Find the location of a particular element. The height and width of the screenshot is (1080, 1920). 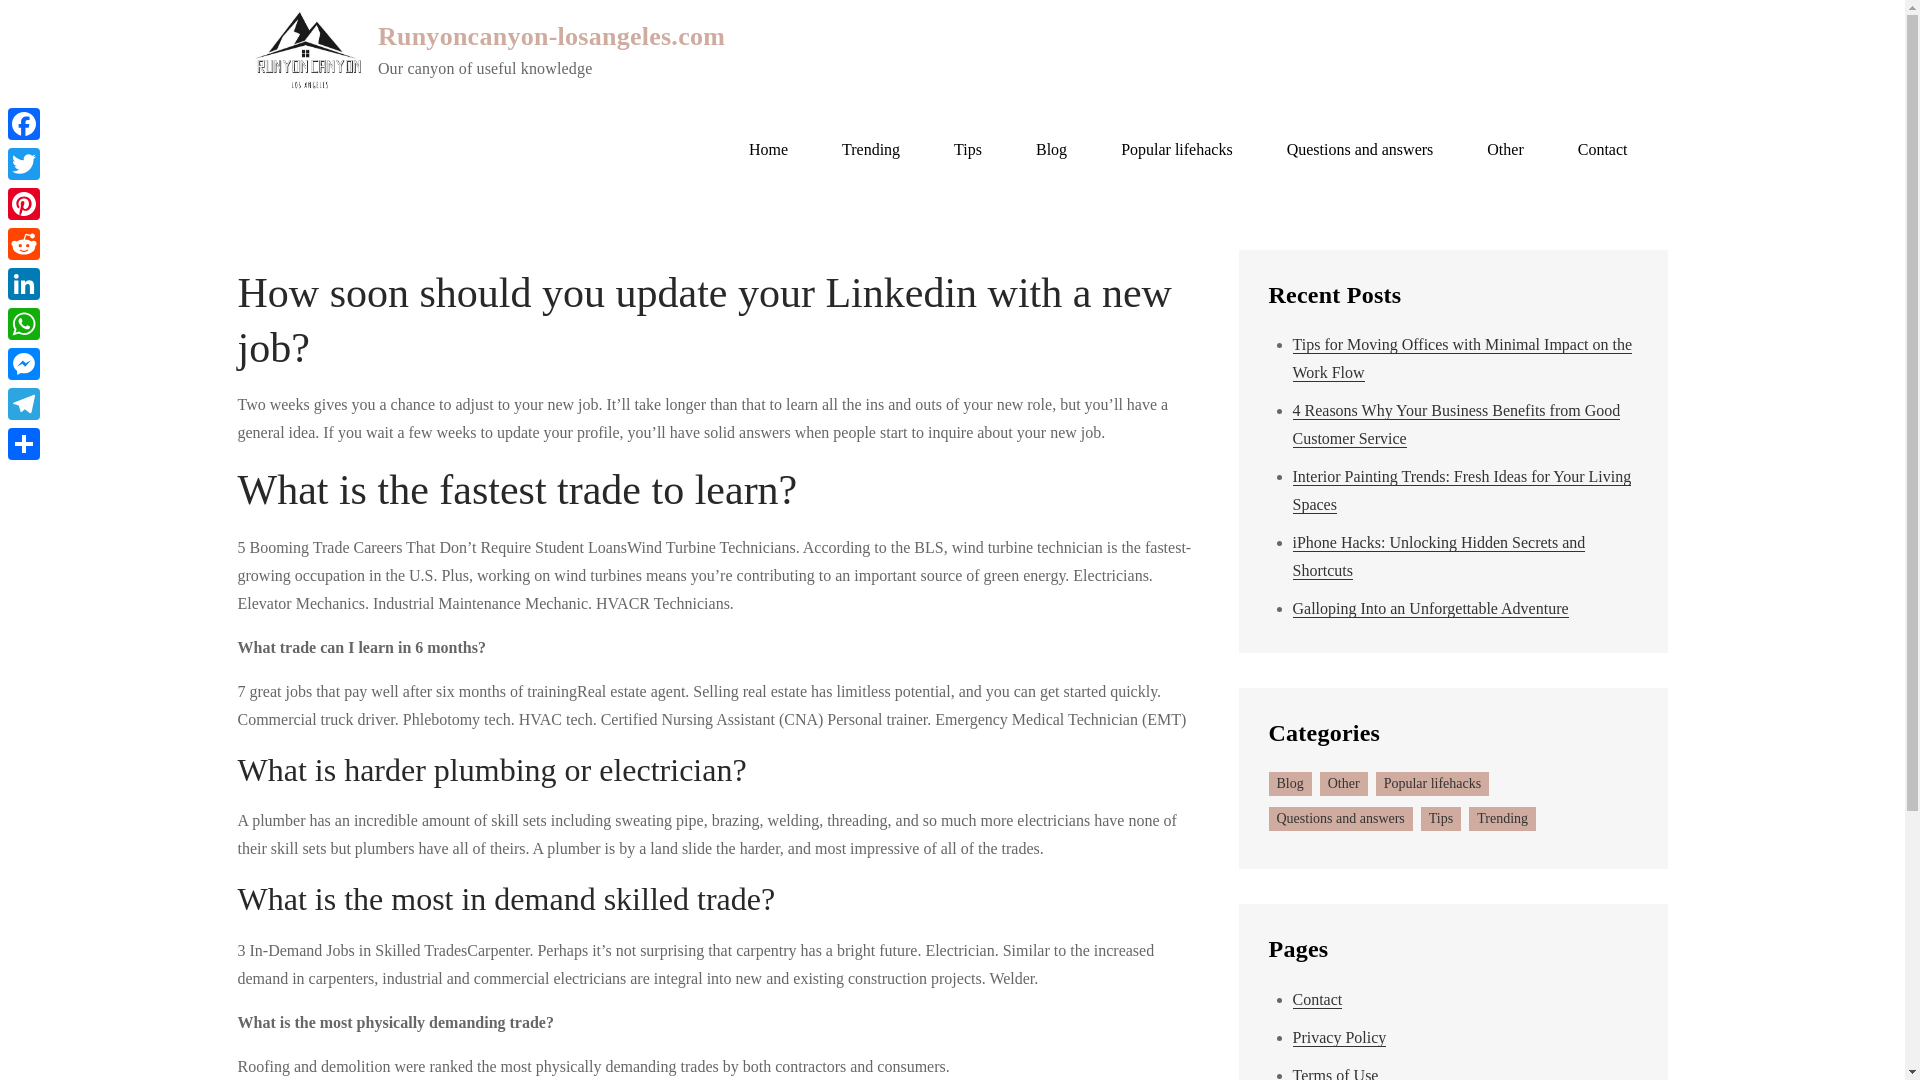

Popular lifehacks is located at coordinates (1176, 150).